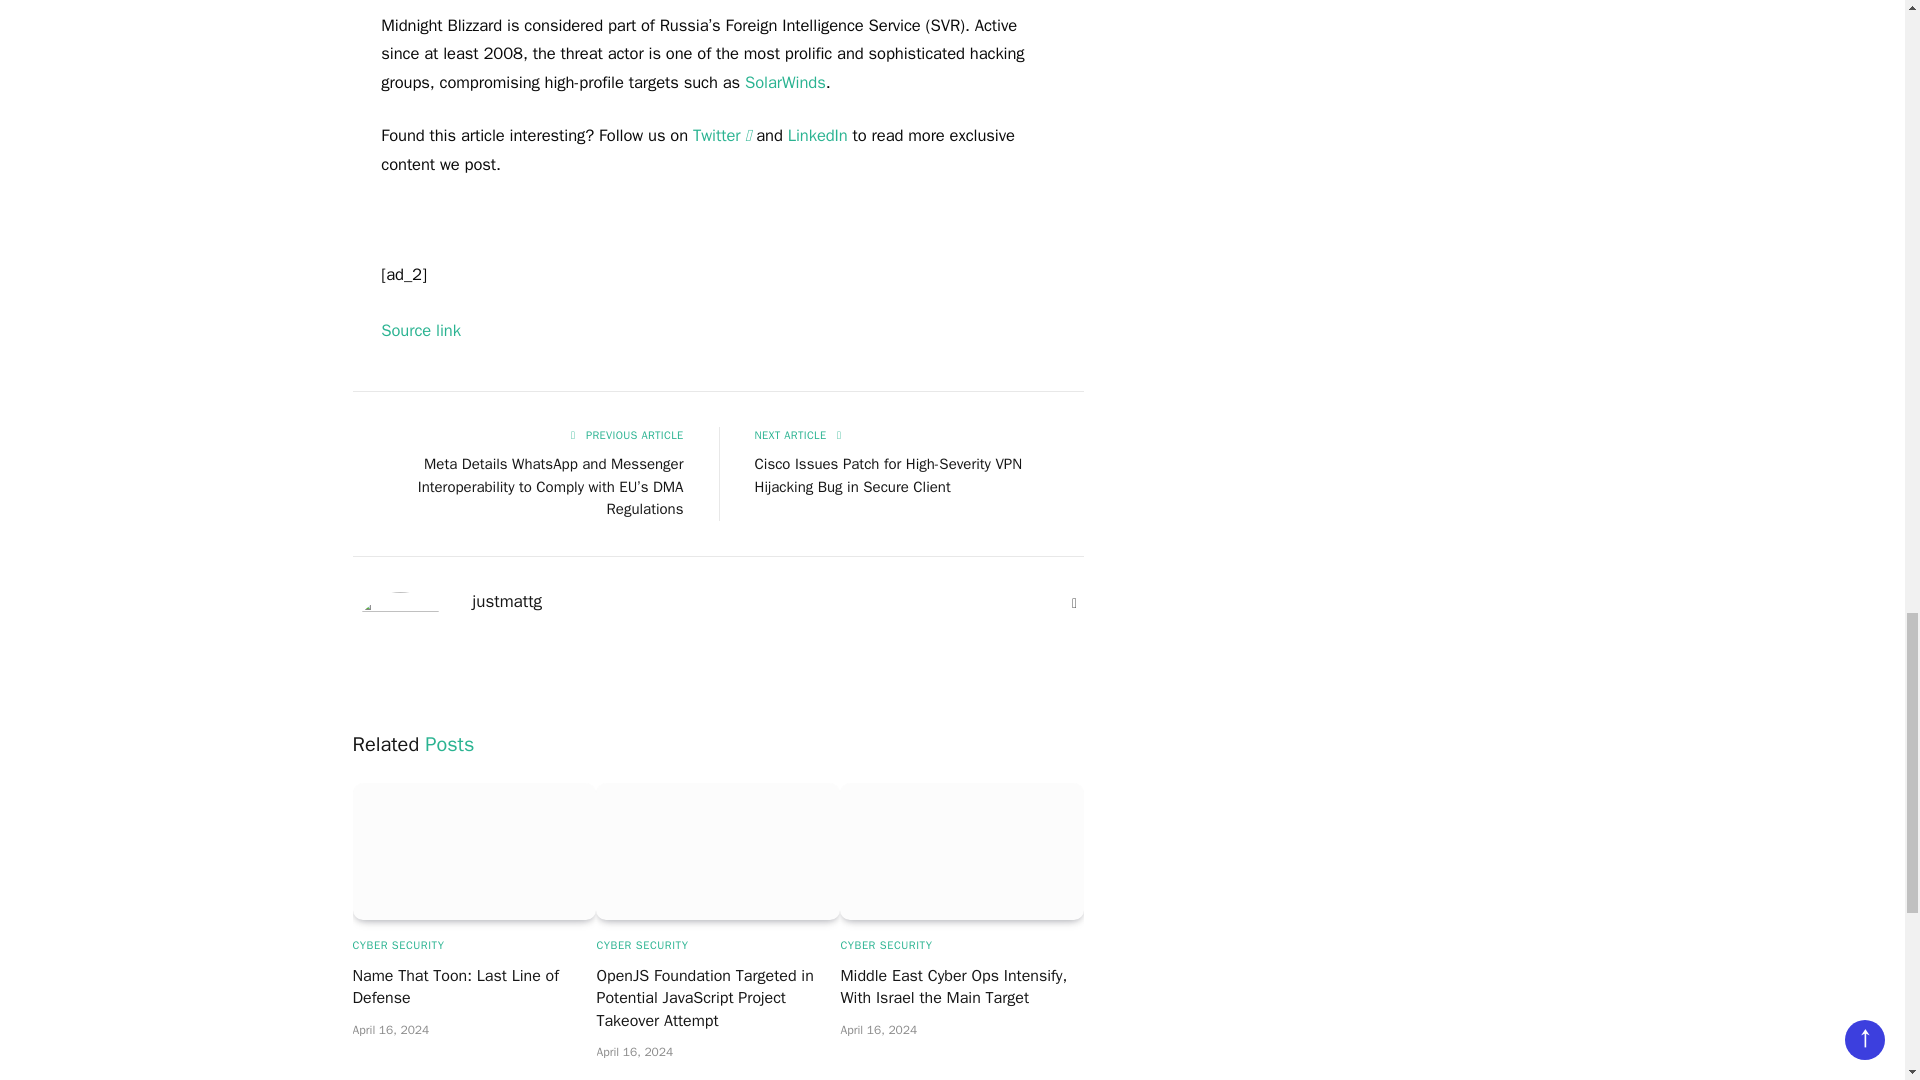  I want to click on Posts by justmattg, so click(506, 602).